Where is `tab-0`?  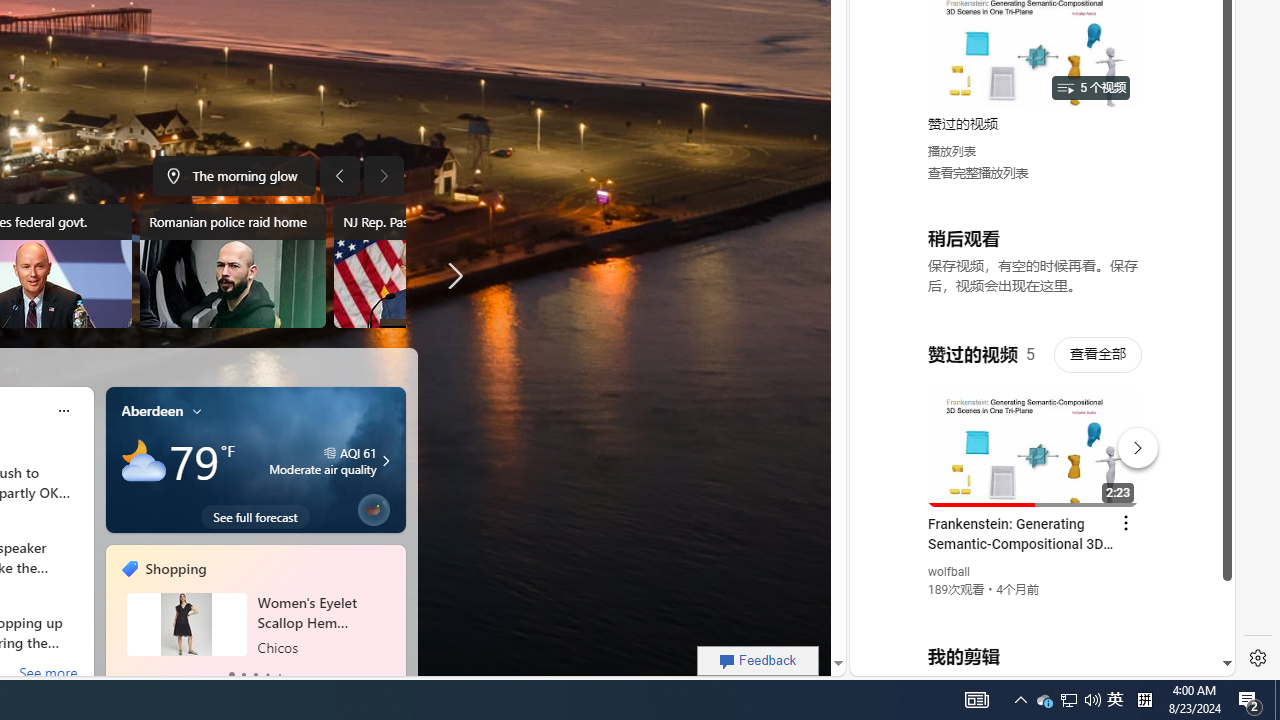
tab-0 is located at coordinates (232, 674).